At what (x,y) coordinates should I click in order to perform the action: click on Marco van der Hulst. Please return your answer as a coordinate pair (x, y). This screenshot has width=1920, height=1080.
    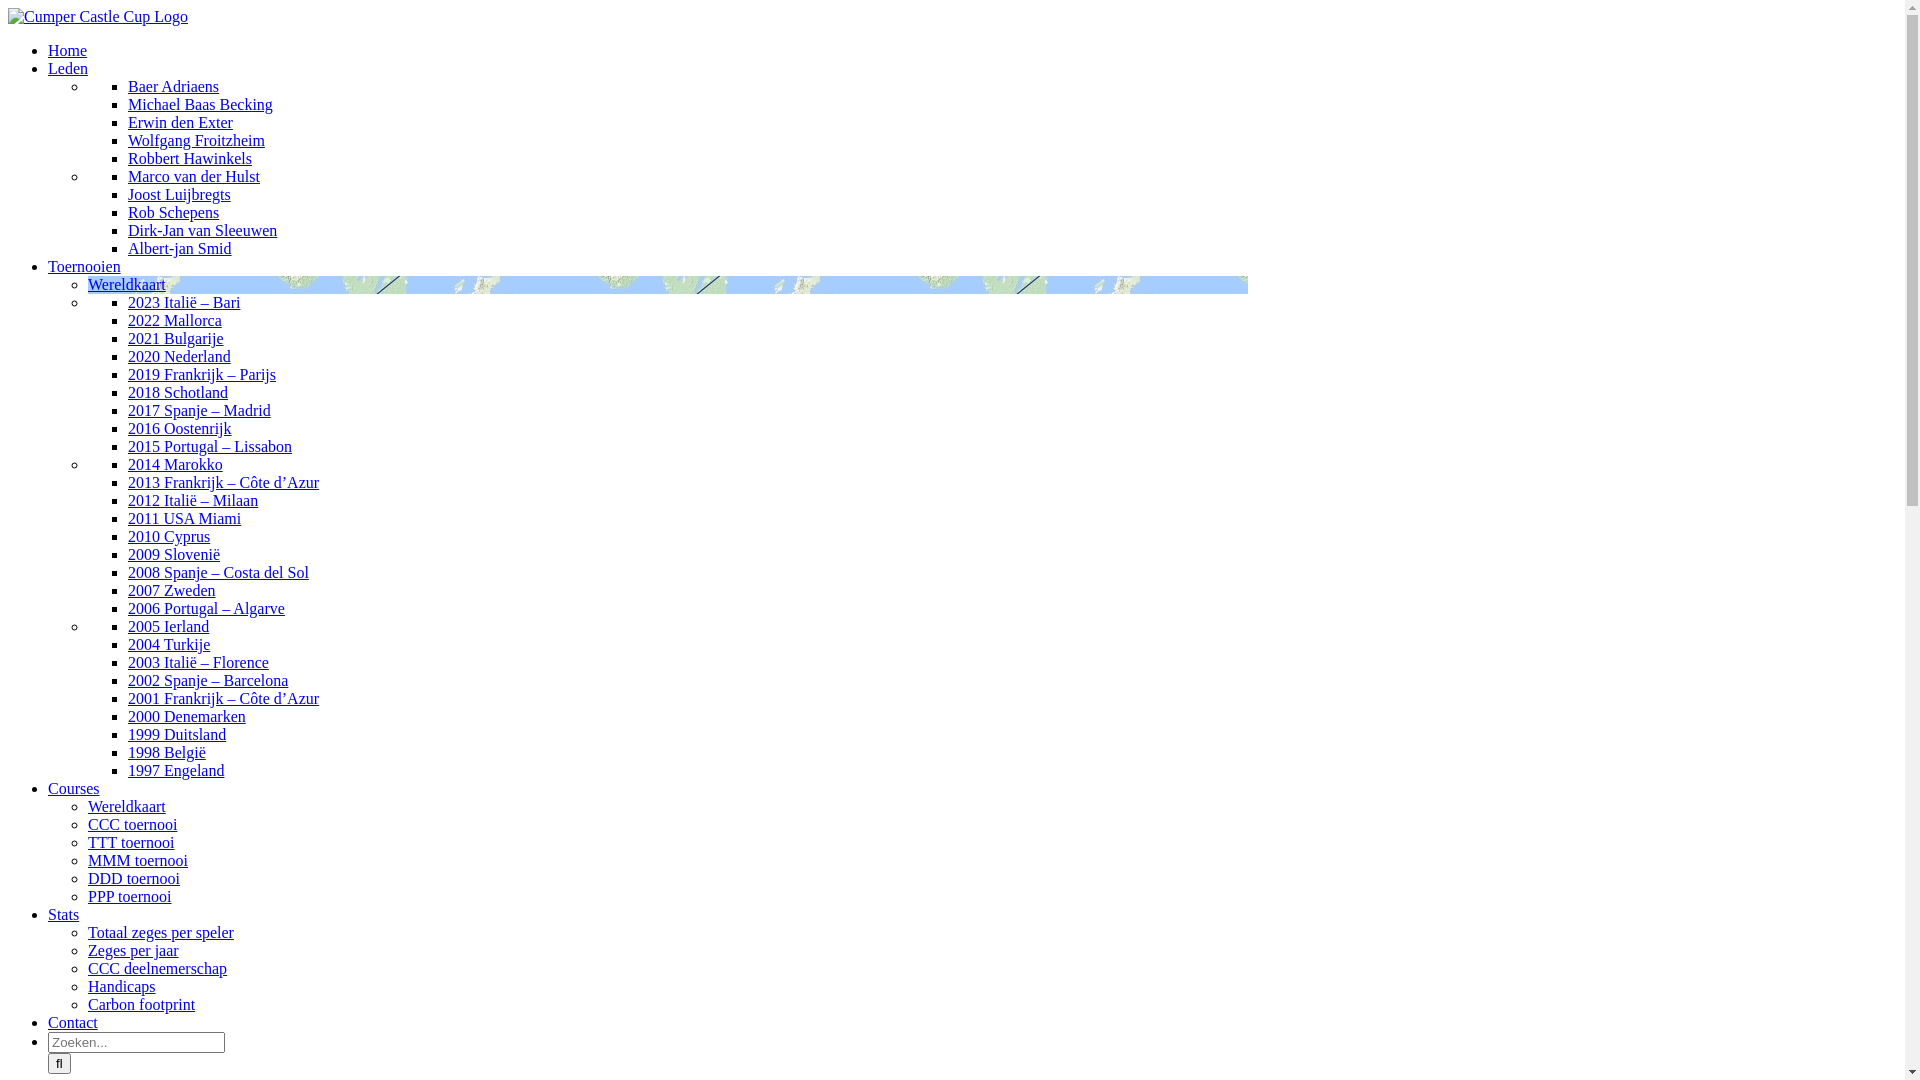
    Looking at the image, I should click on (194, 176).